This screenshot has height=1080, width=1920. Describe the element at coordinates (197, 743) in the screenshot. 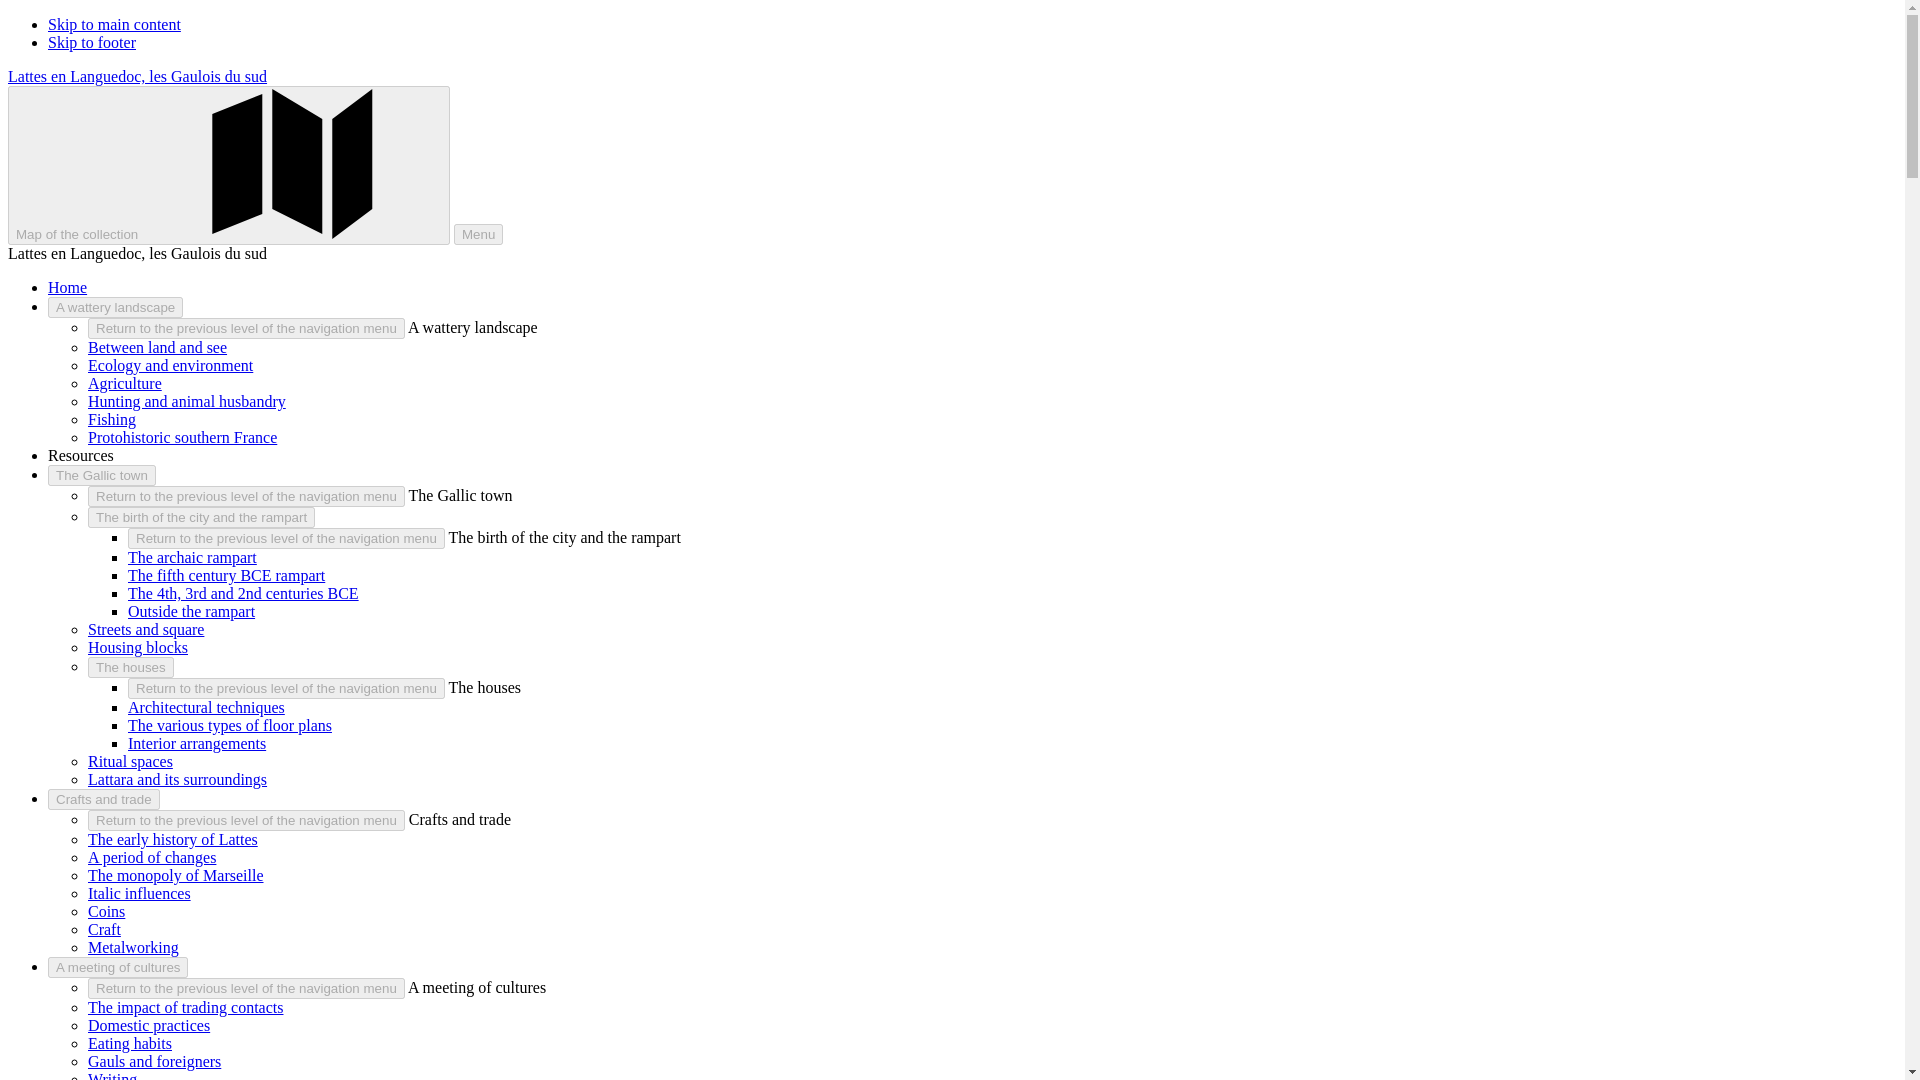

I see `Interior arrangements` at that location.